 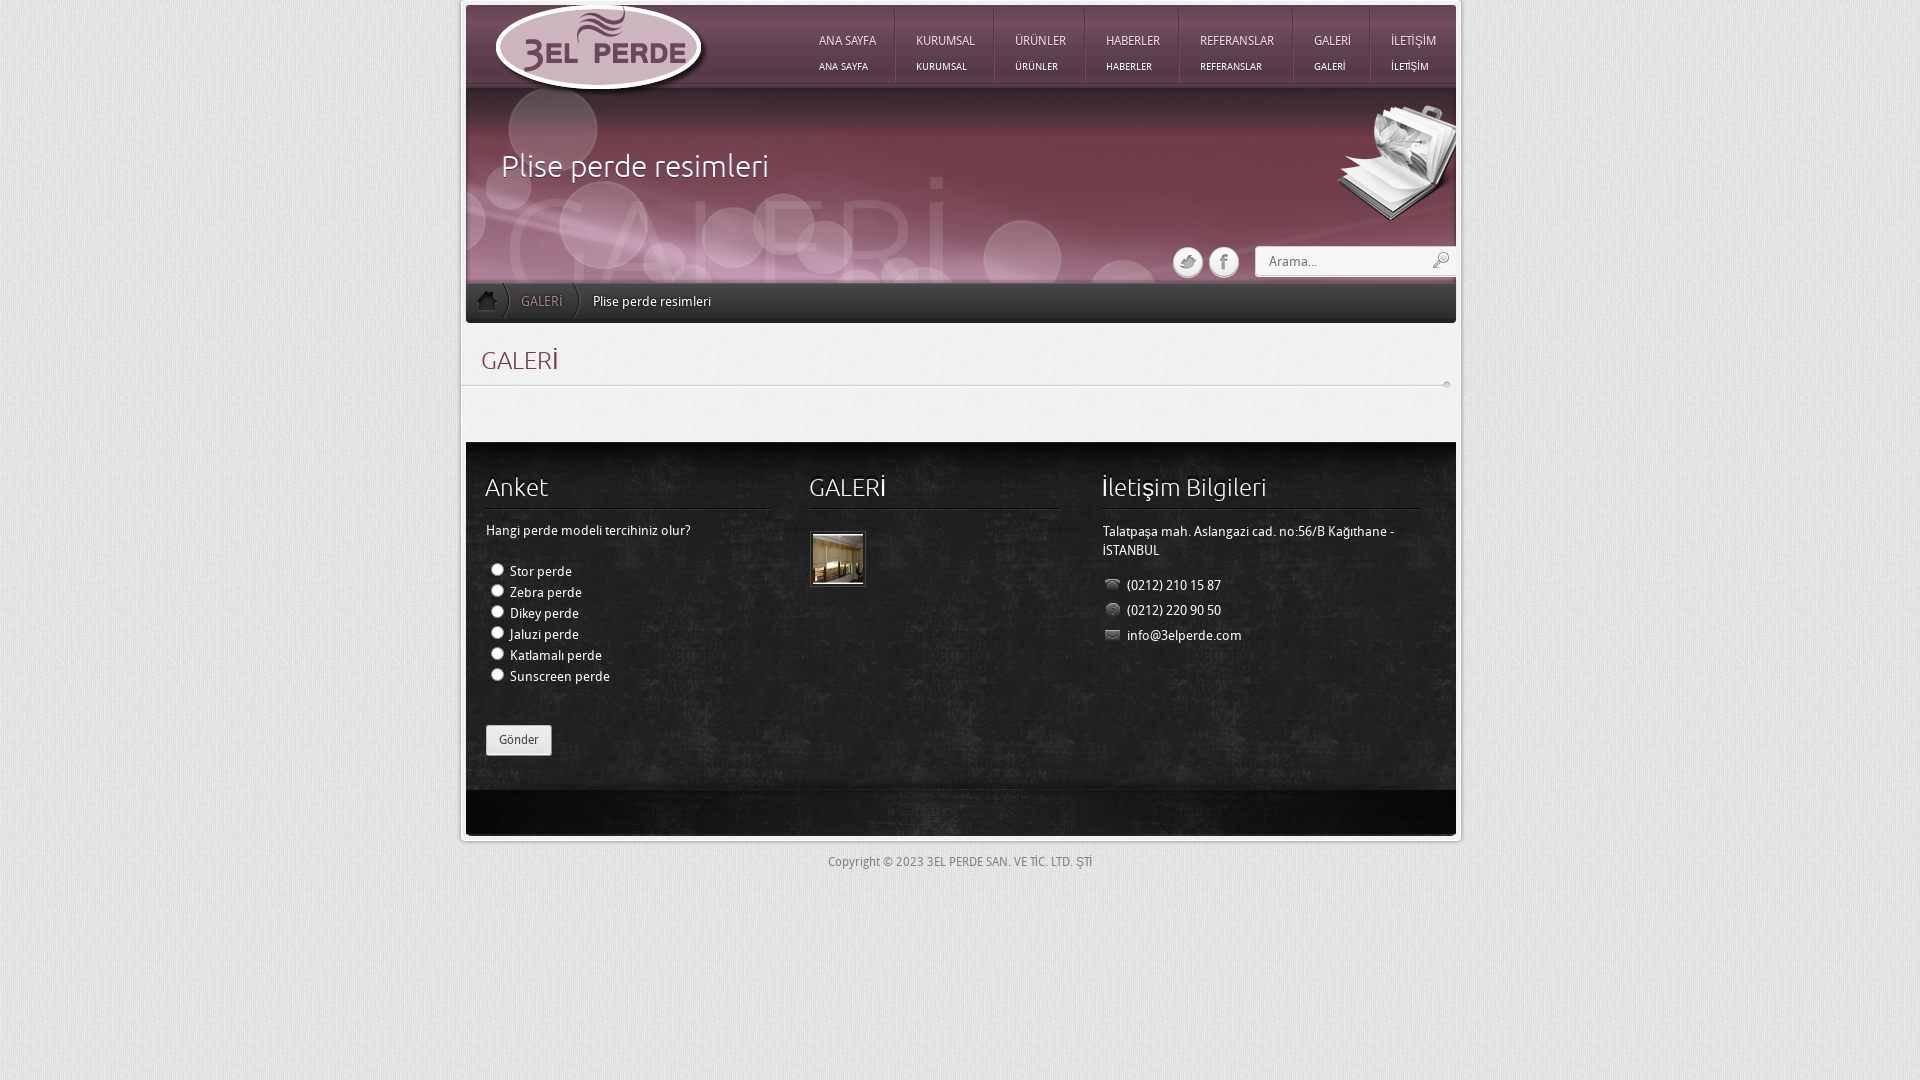 What do you see at coordinates (1237, 42) in the screenshot?
I see `REFERANSLAR
REFERANSLAR` at bounding box center [1237, 42].